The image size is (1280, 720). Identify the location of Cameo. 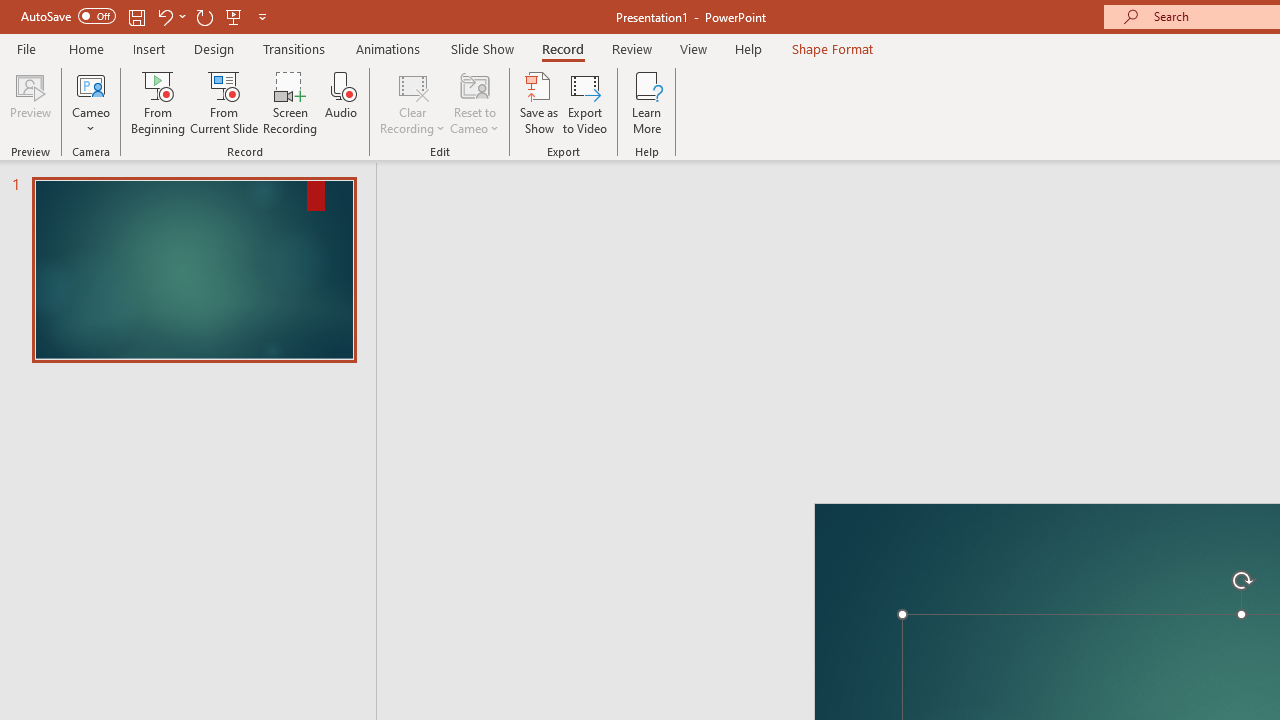
(91, 84).